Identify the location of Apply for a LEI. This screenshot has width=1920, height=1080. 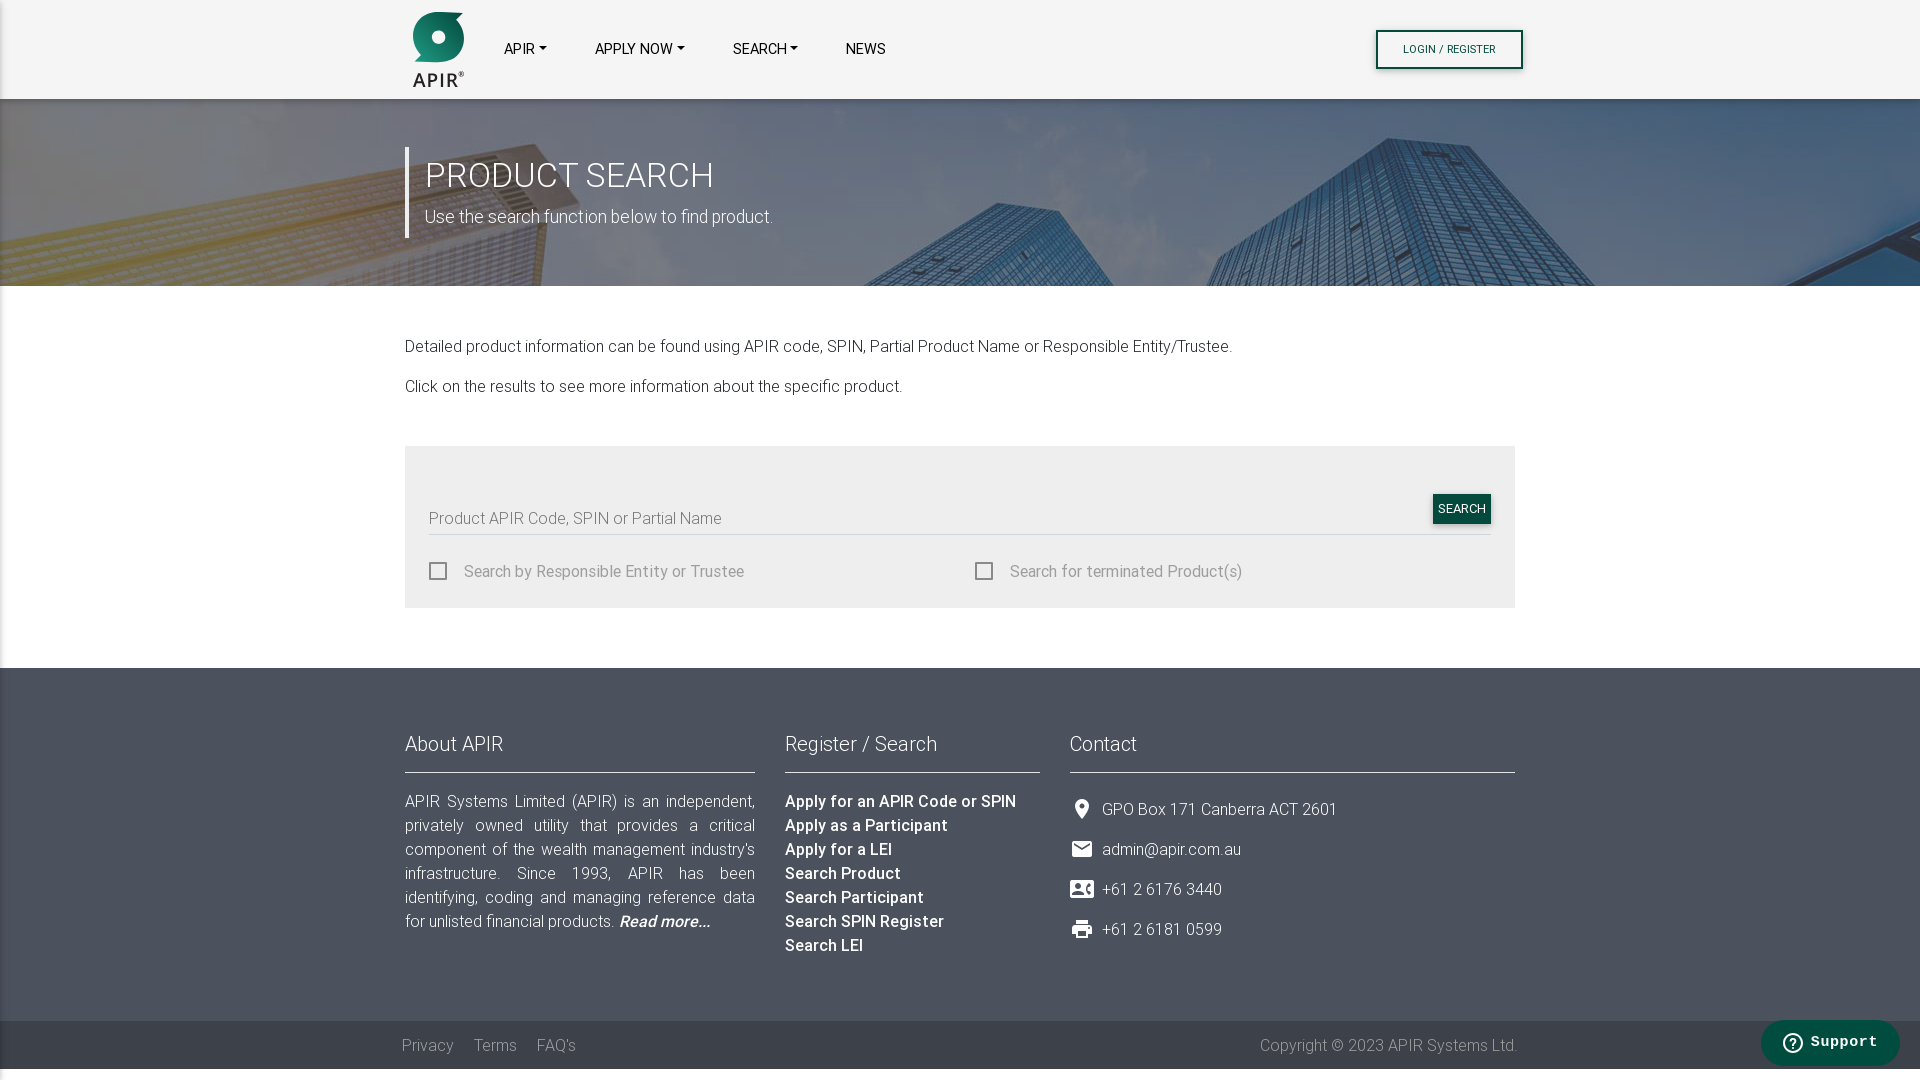
(912, 849).